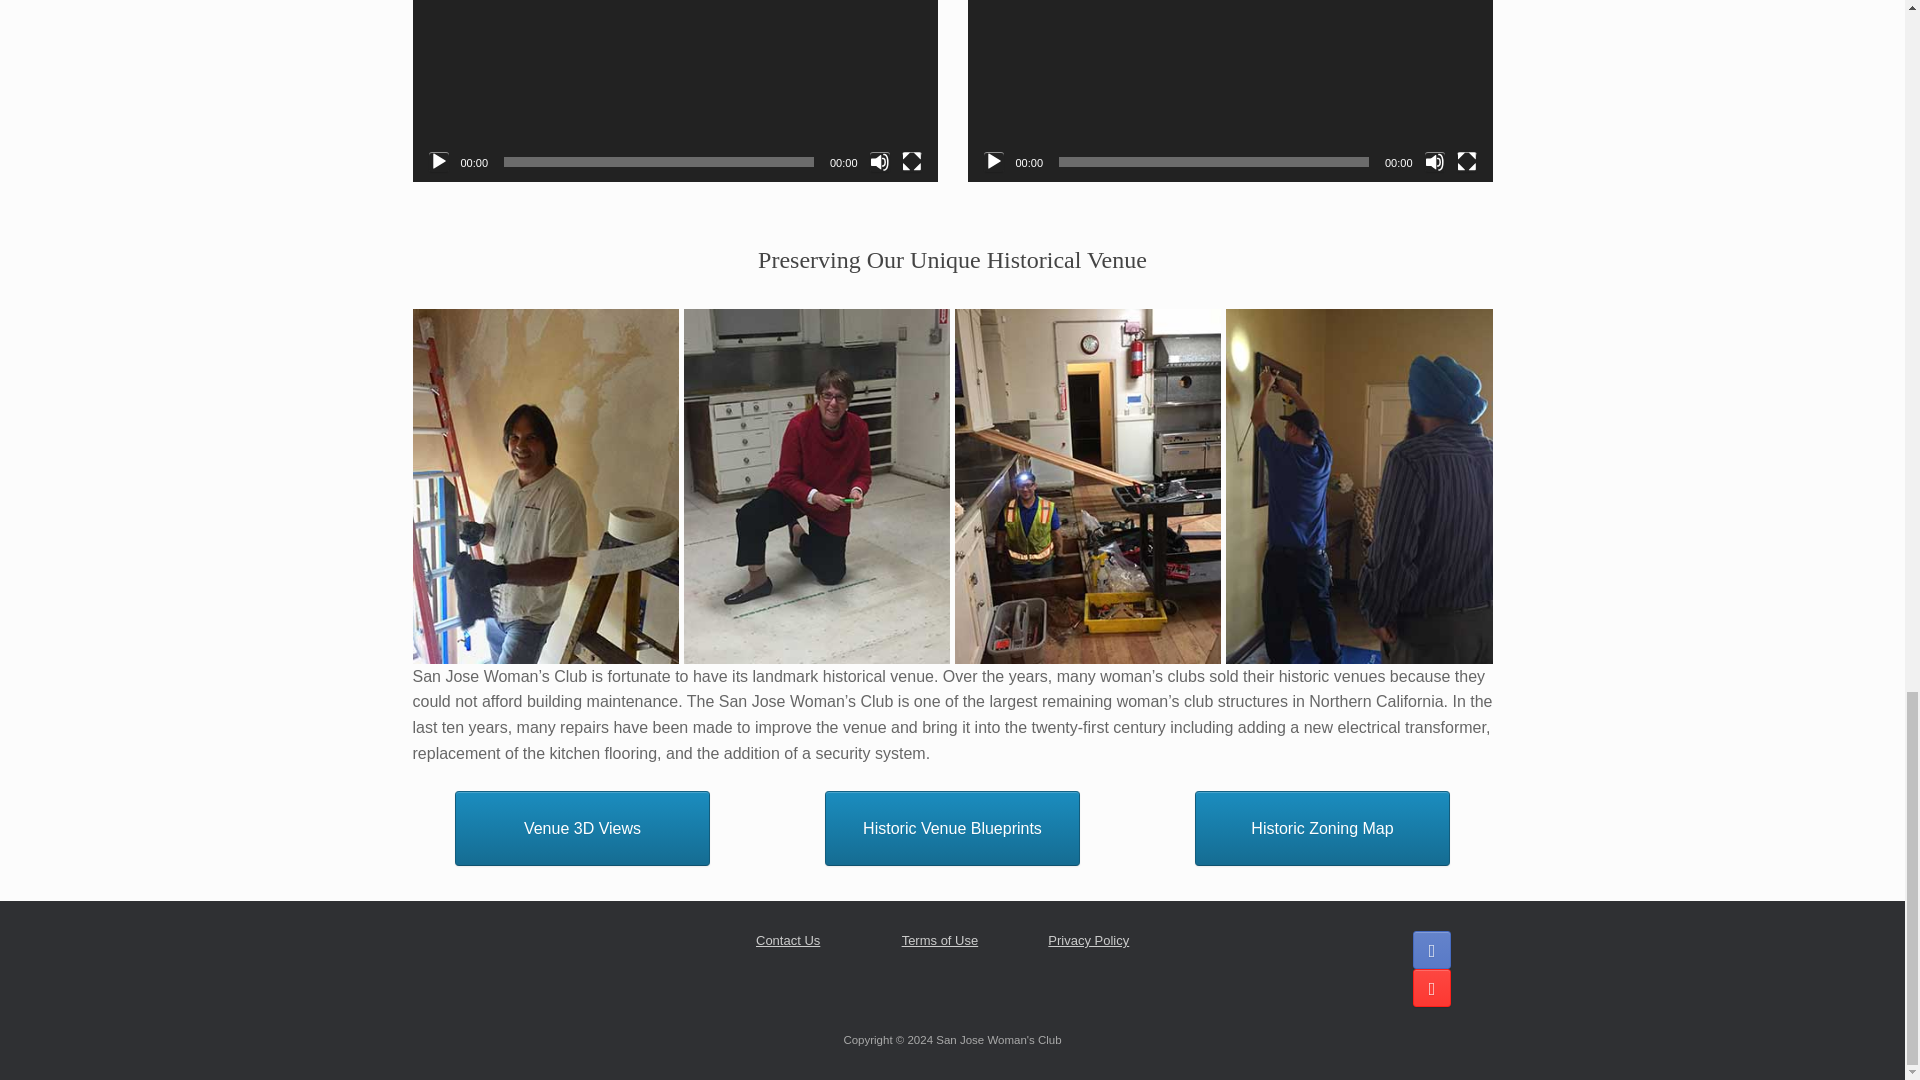 This screenshot has height=1080, width=1920. What do you see at coordinates (994, 162) in the screenshot?
I see `Play` at bounding box center [994, 162].